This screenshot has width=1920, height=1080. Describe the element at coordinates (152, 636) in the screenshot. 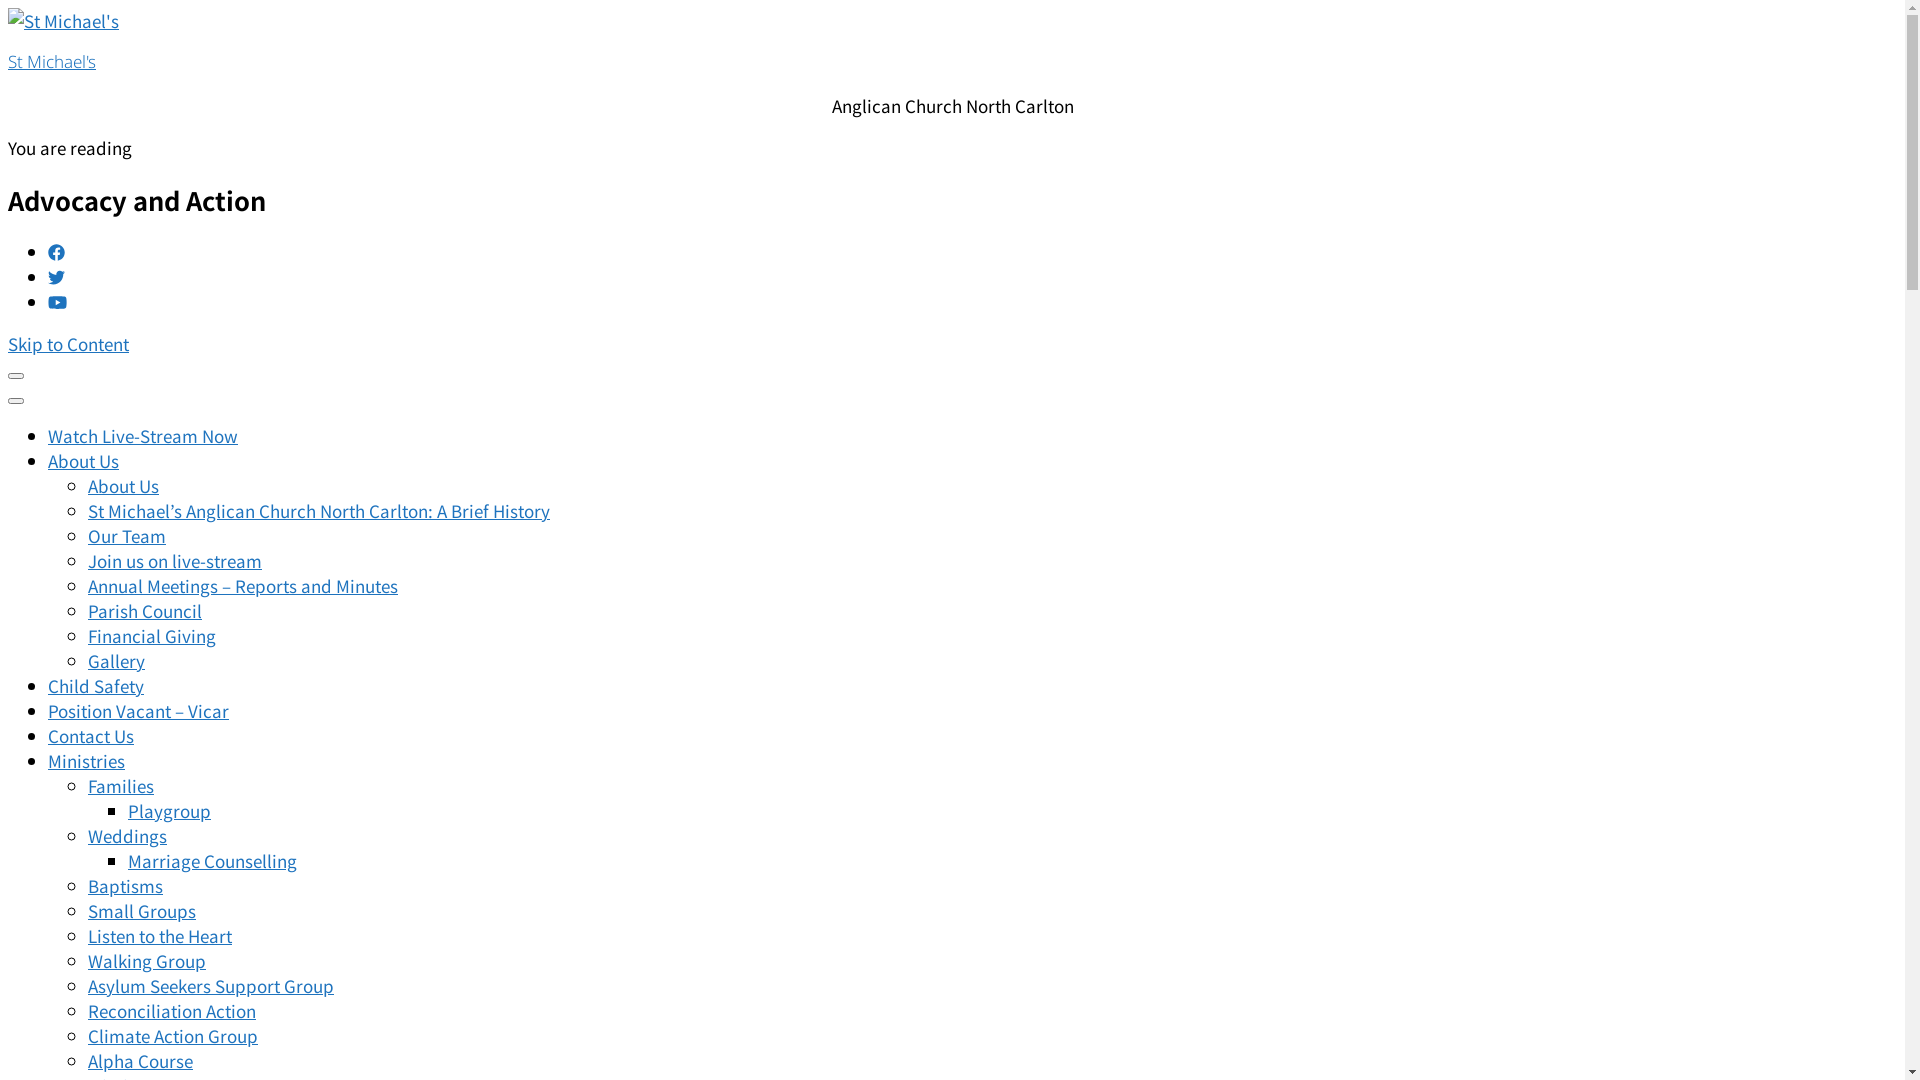

I see `Financial Giving` at that location.